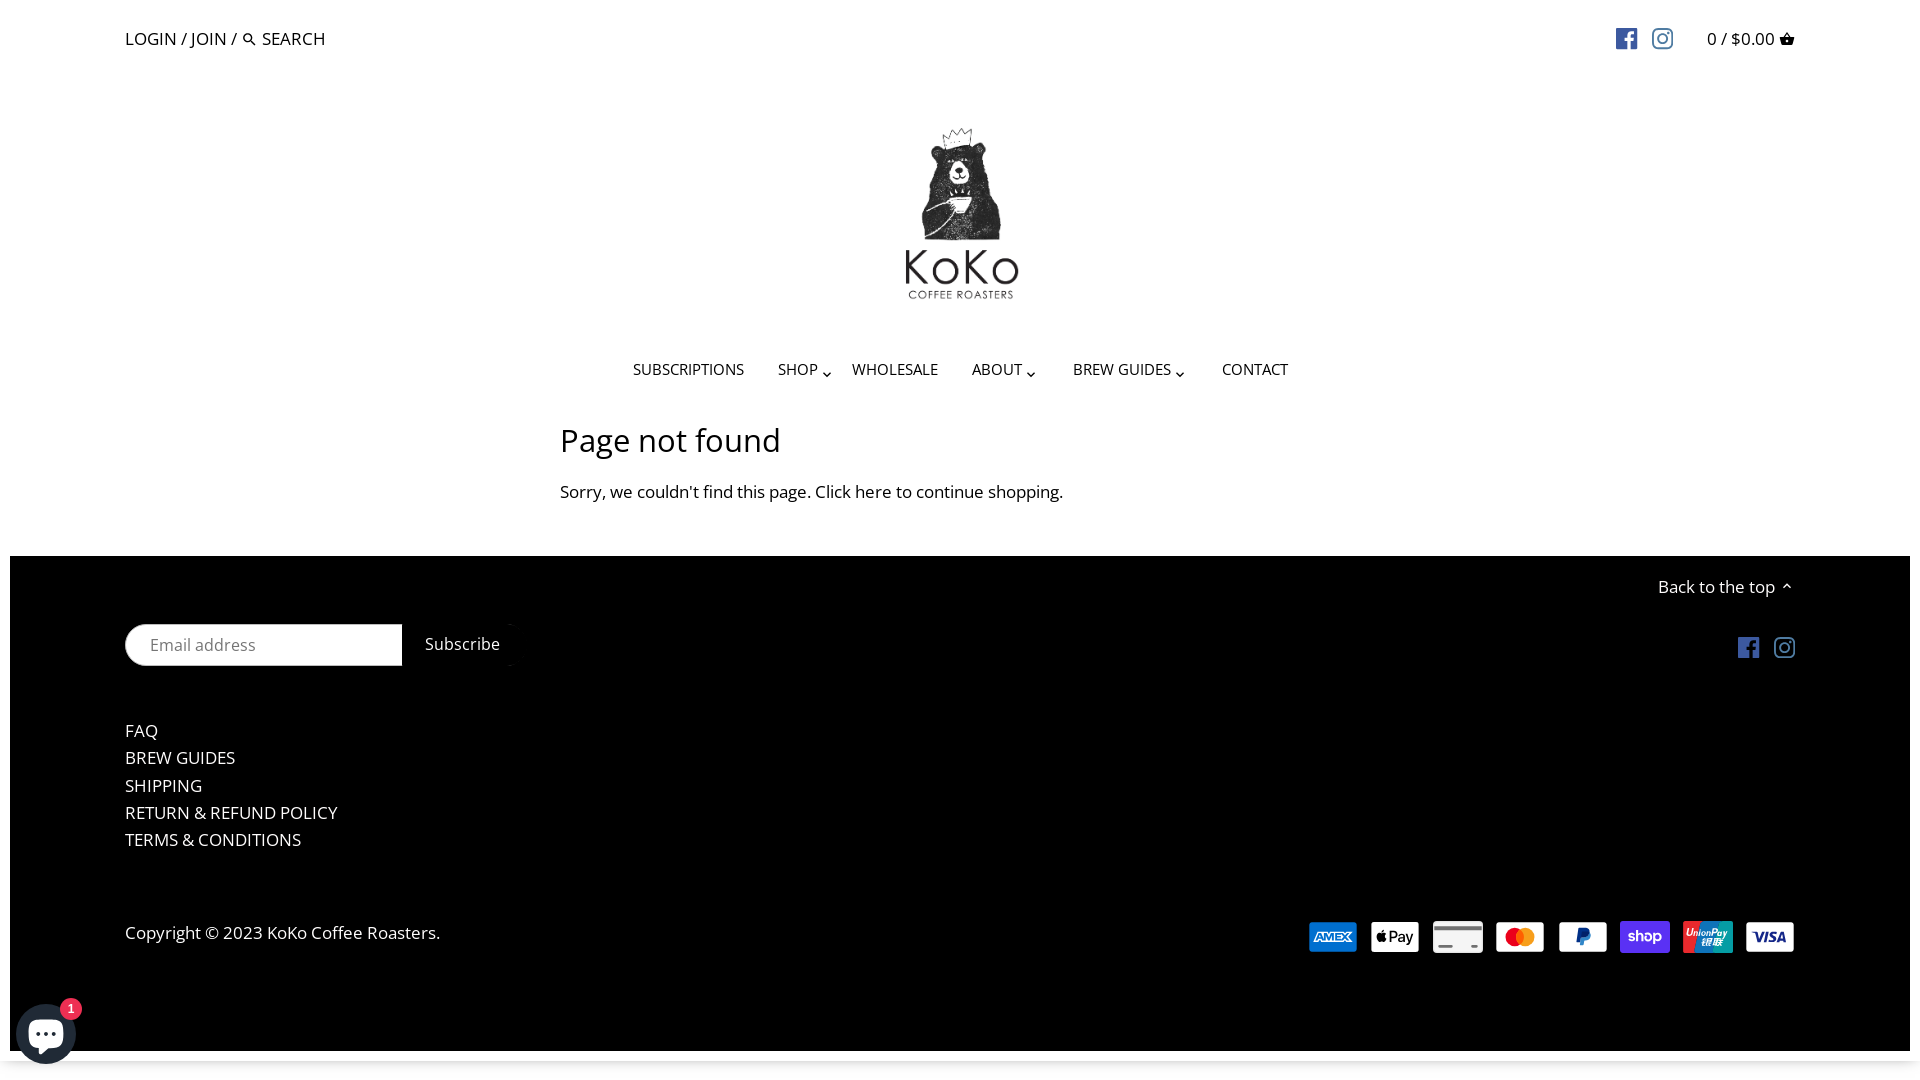  I want to click on SUBSCRIPTIONS, so click(688, 373).